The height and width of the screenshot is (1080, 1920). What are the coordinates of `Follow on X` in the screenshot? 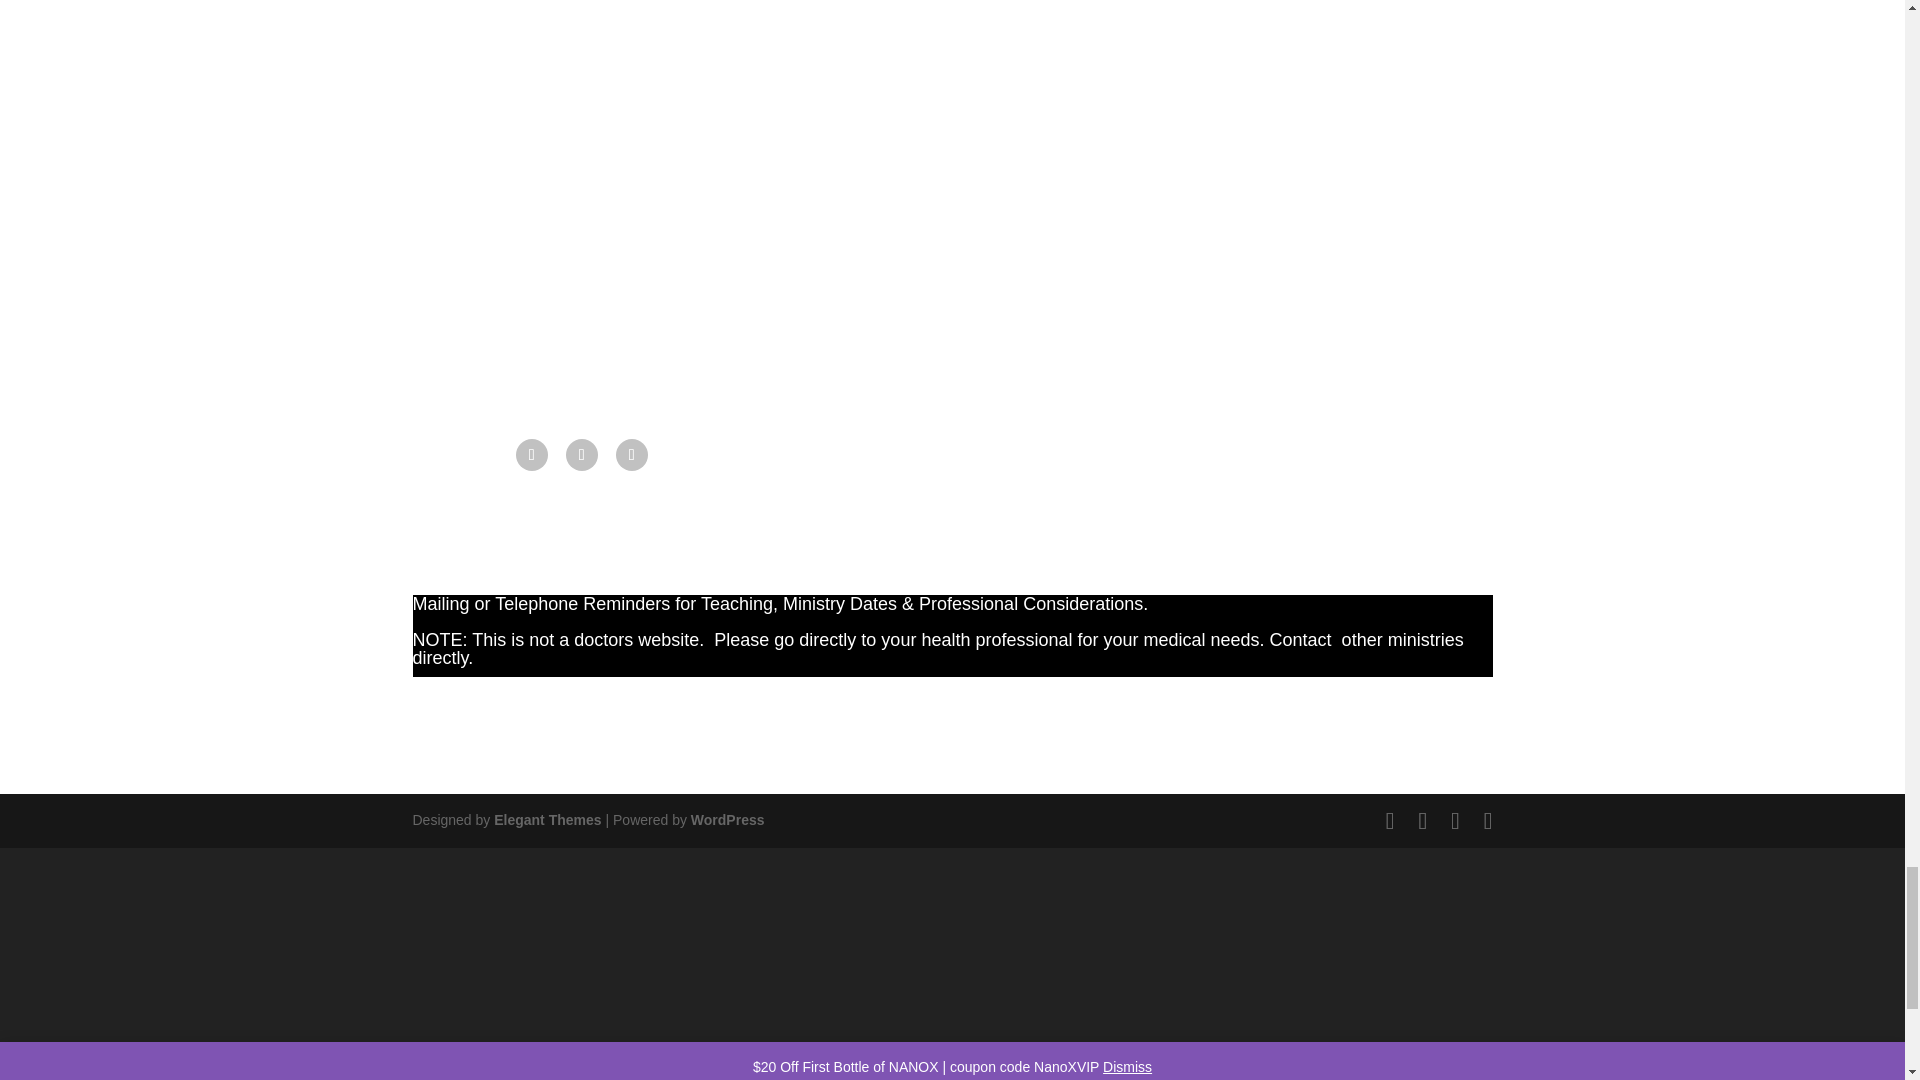 It's located at (582, 454).